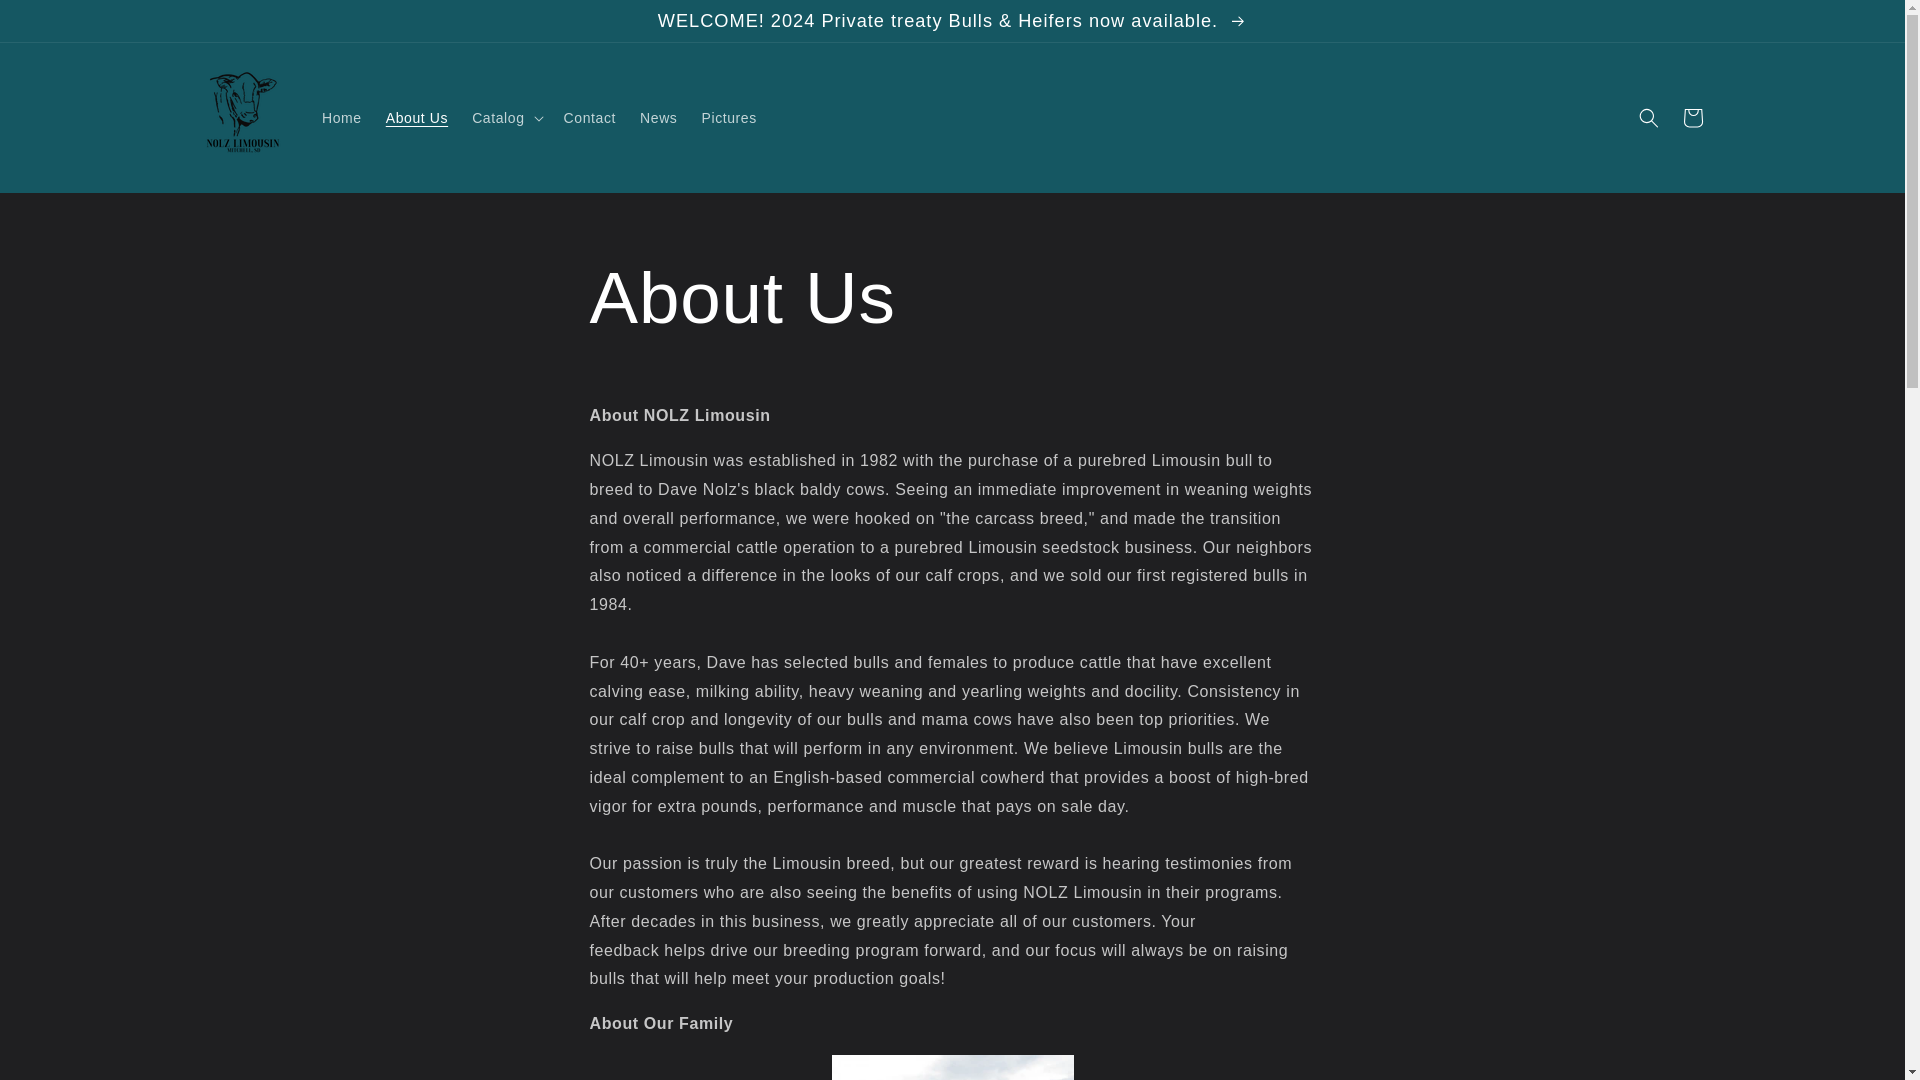  Describe the element at coordinates (1692, 118) in the screenshot. I see `Cart` at that location.